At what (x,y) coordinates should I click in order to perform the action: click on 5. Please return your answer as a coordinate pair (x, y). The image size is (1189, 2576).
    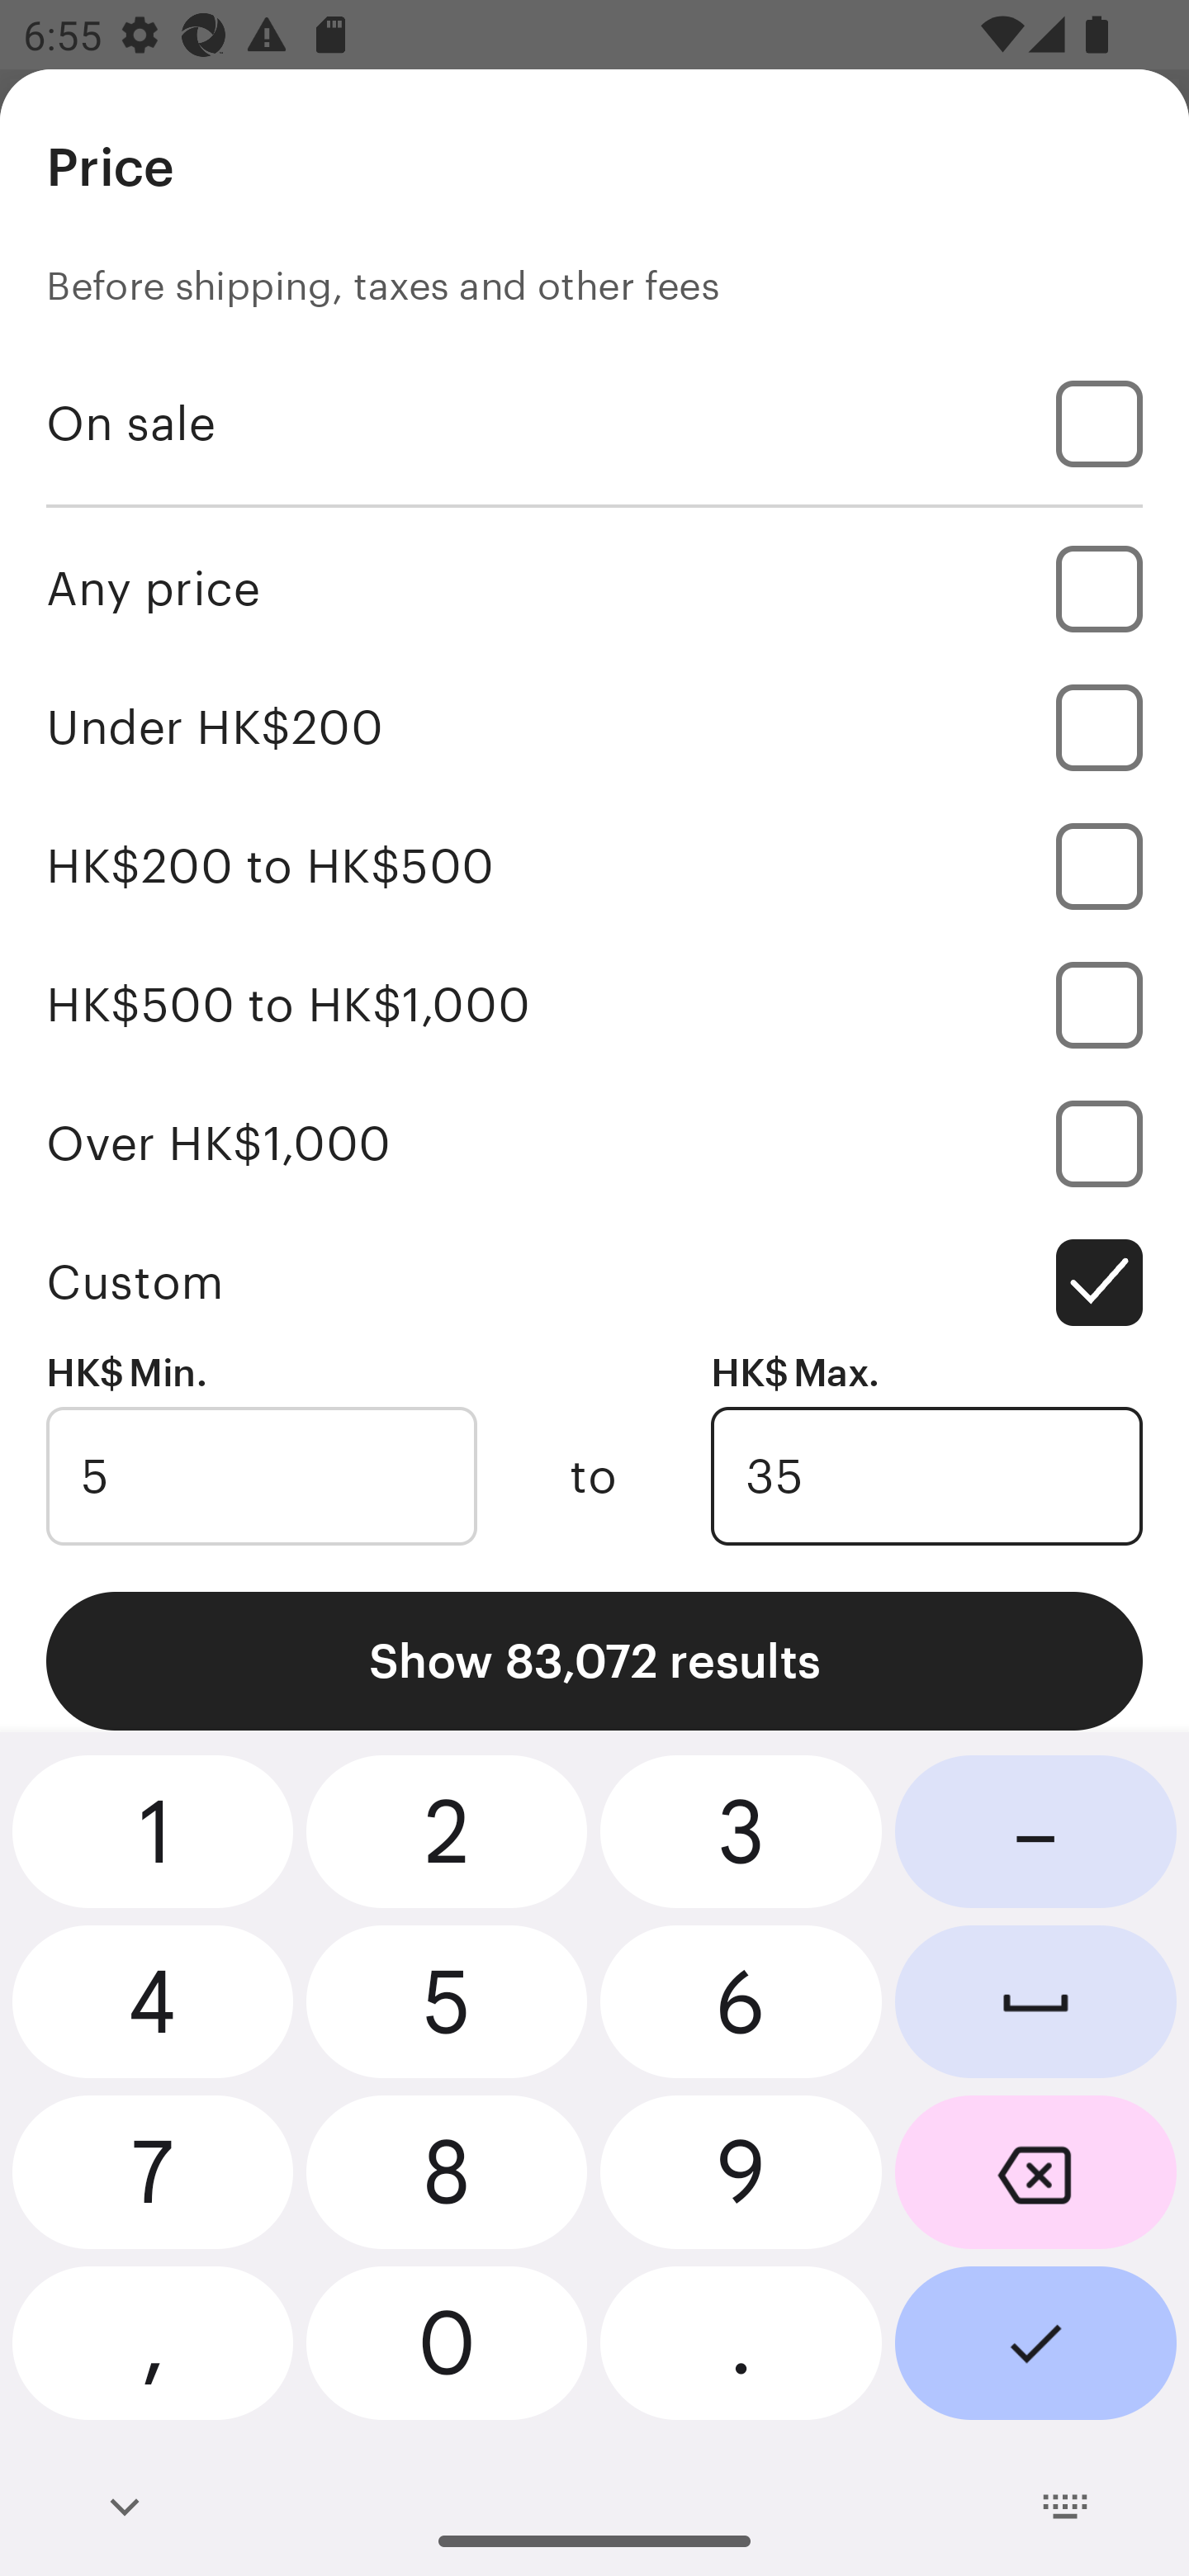
    Looking at the image, I should click on (261, 1476).